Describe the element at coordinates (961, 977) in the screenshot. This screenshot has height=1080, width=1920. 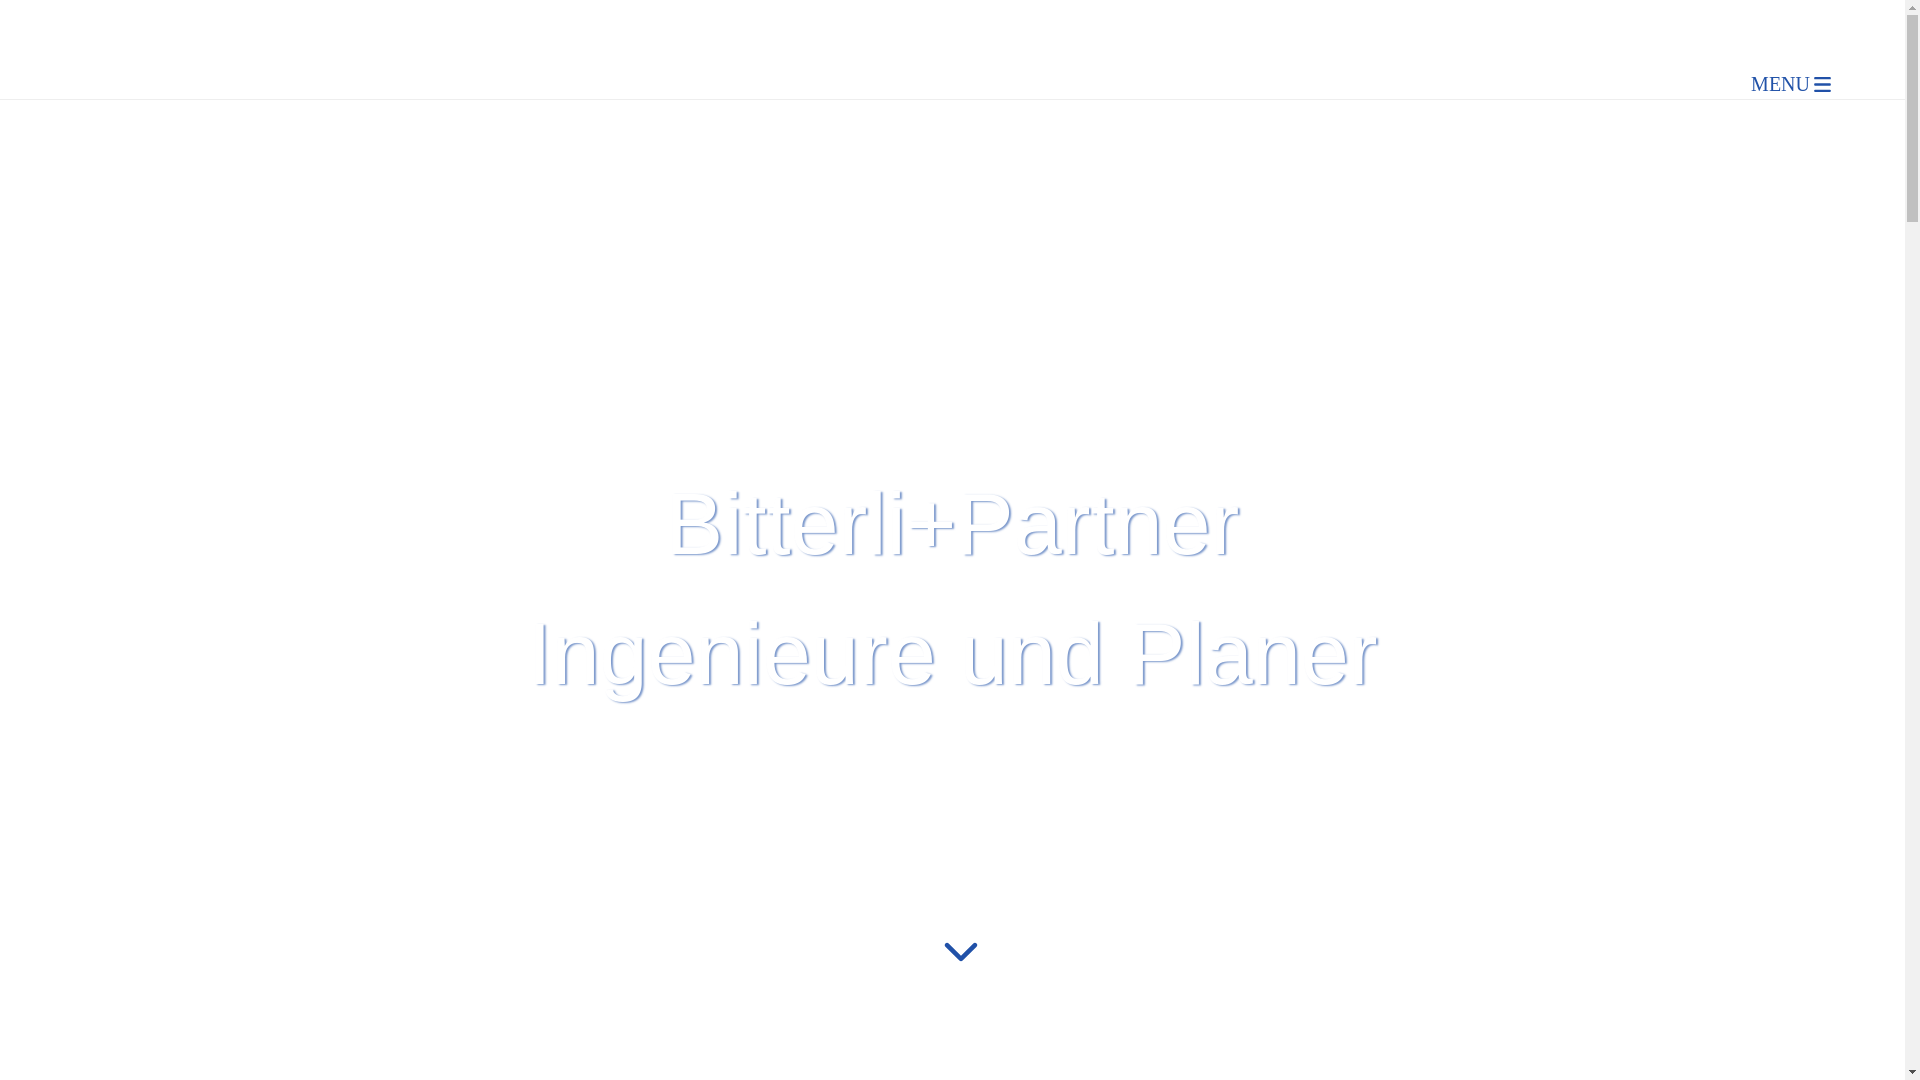
I see `Nach unten` at that location.